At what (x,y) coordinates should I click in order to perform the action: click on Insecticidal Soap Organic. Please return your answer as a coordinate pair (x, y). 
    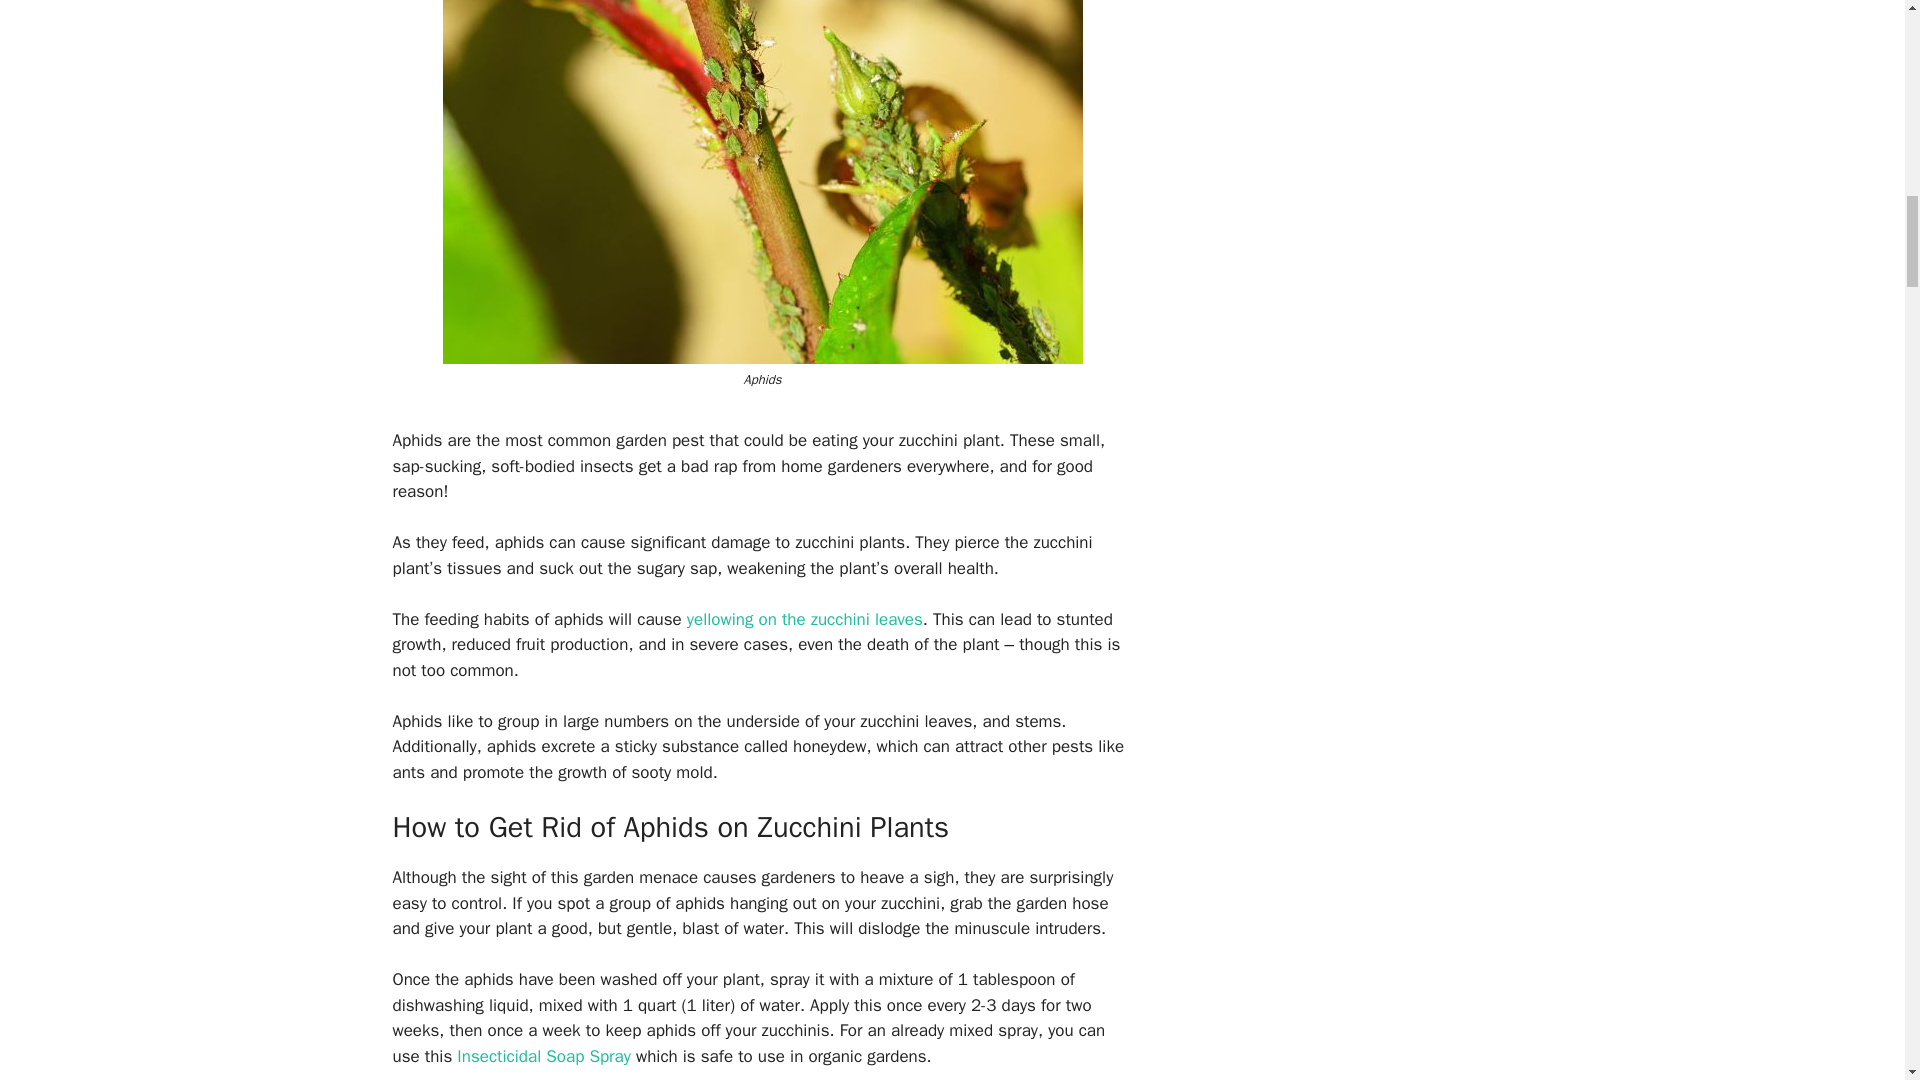
    Looking at the image, I should click on (542, 1056).